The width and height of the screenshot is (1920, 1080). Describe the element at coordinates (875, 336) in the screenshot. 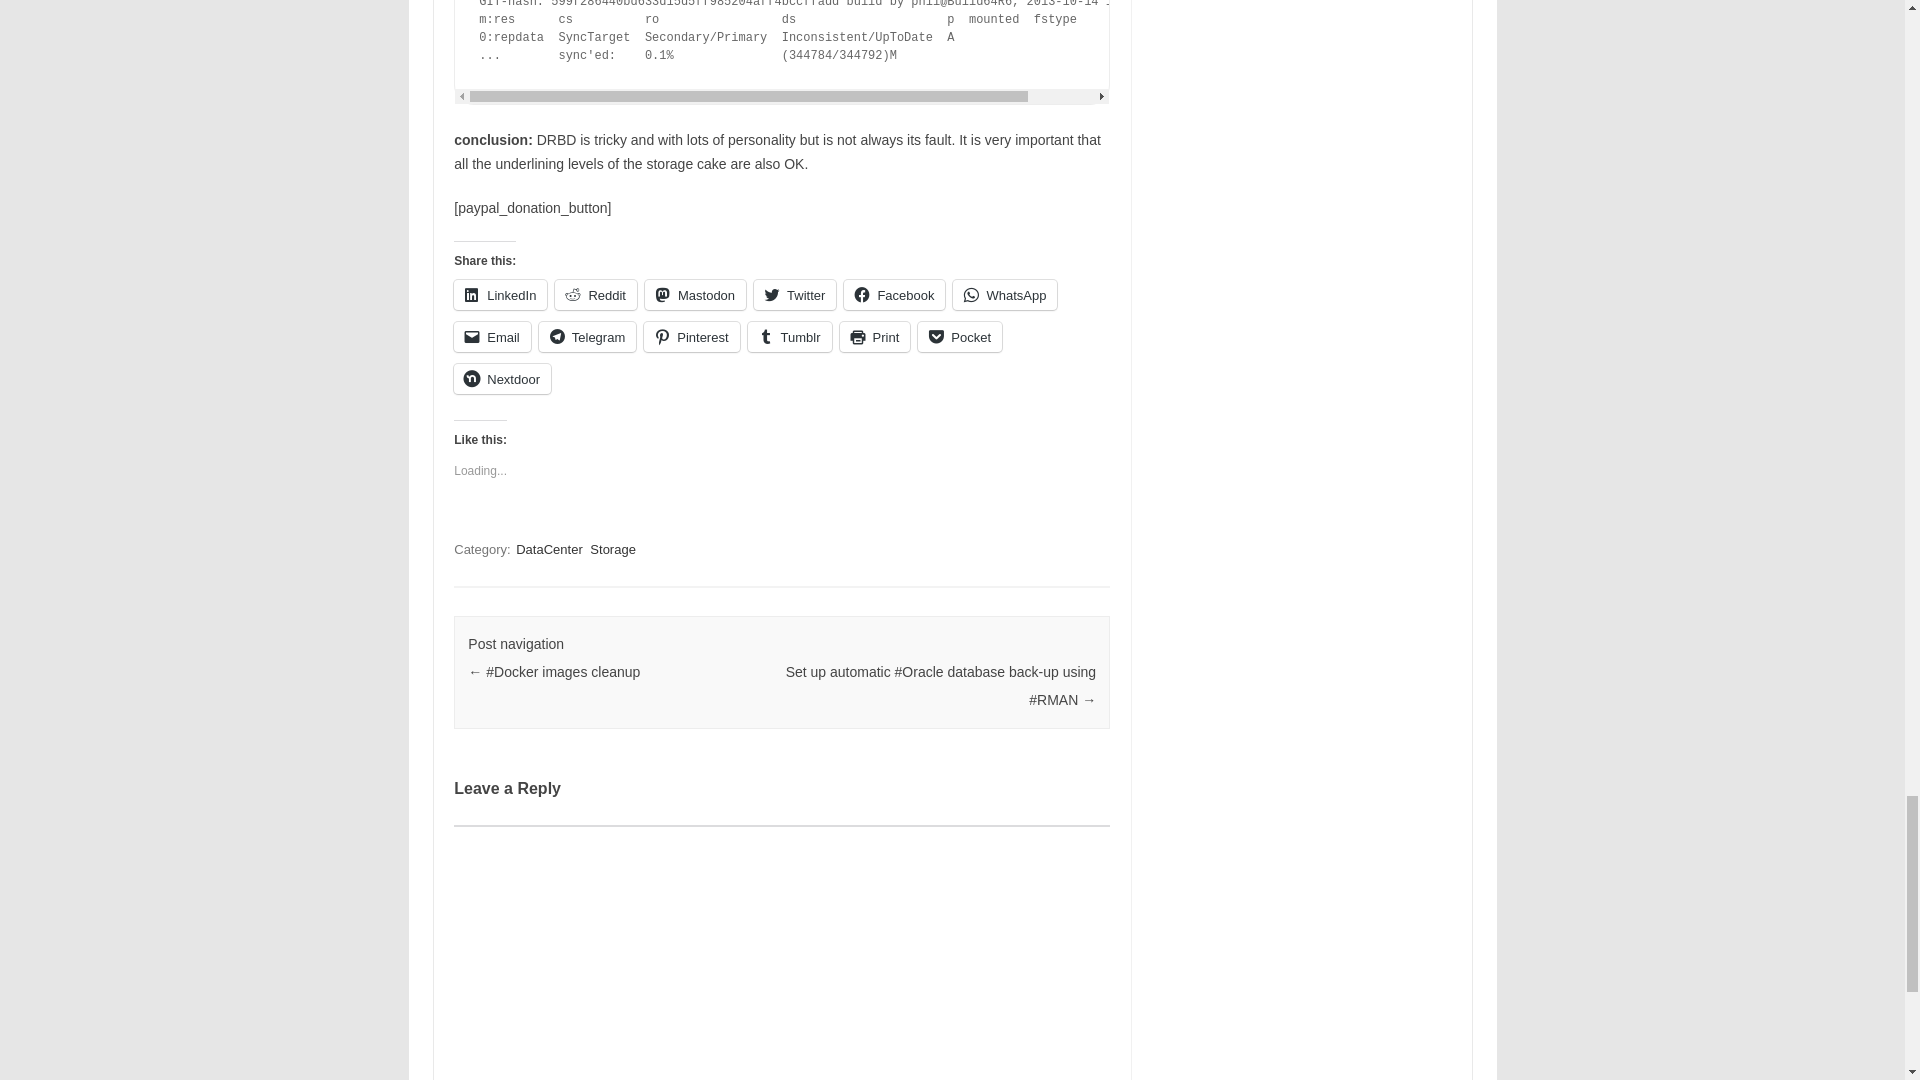

I see `Print` at that location.